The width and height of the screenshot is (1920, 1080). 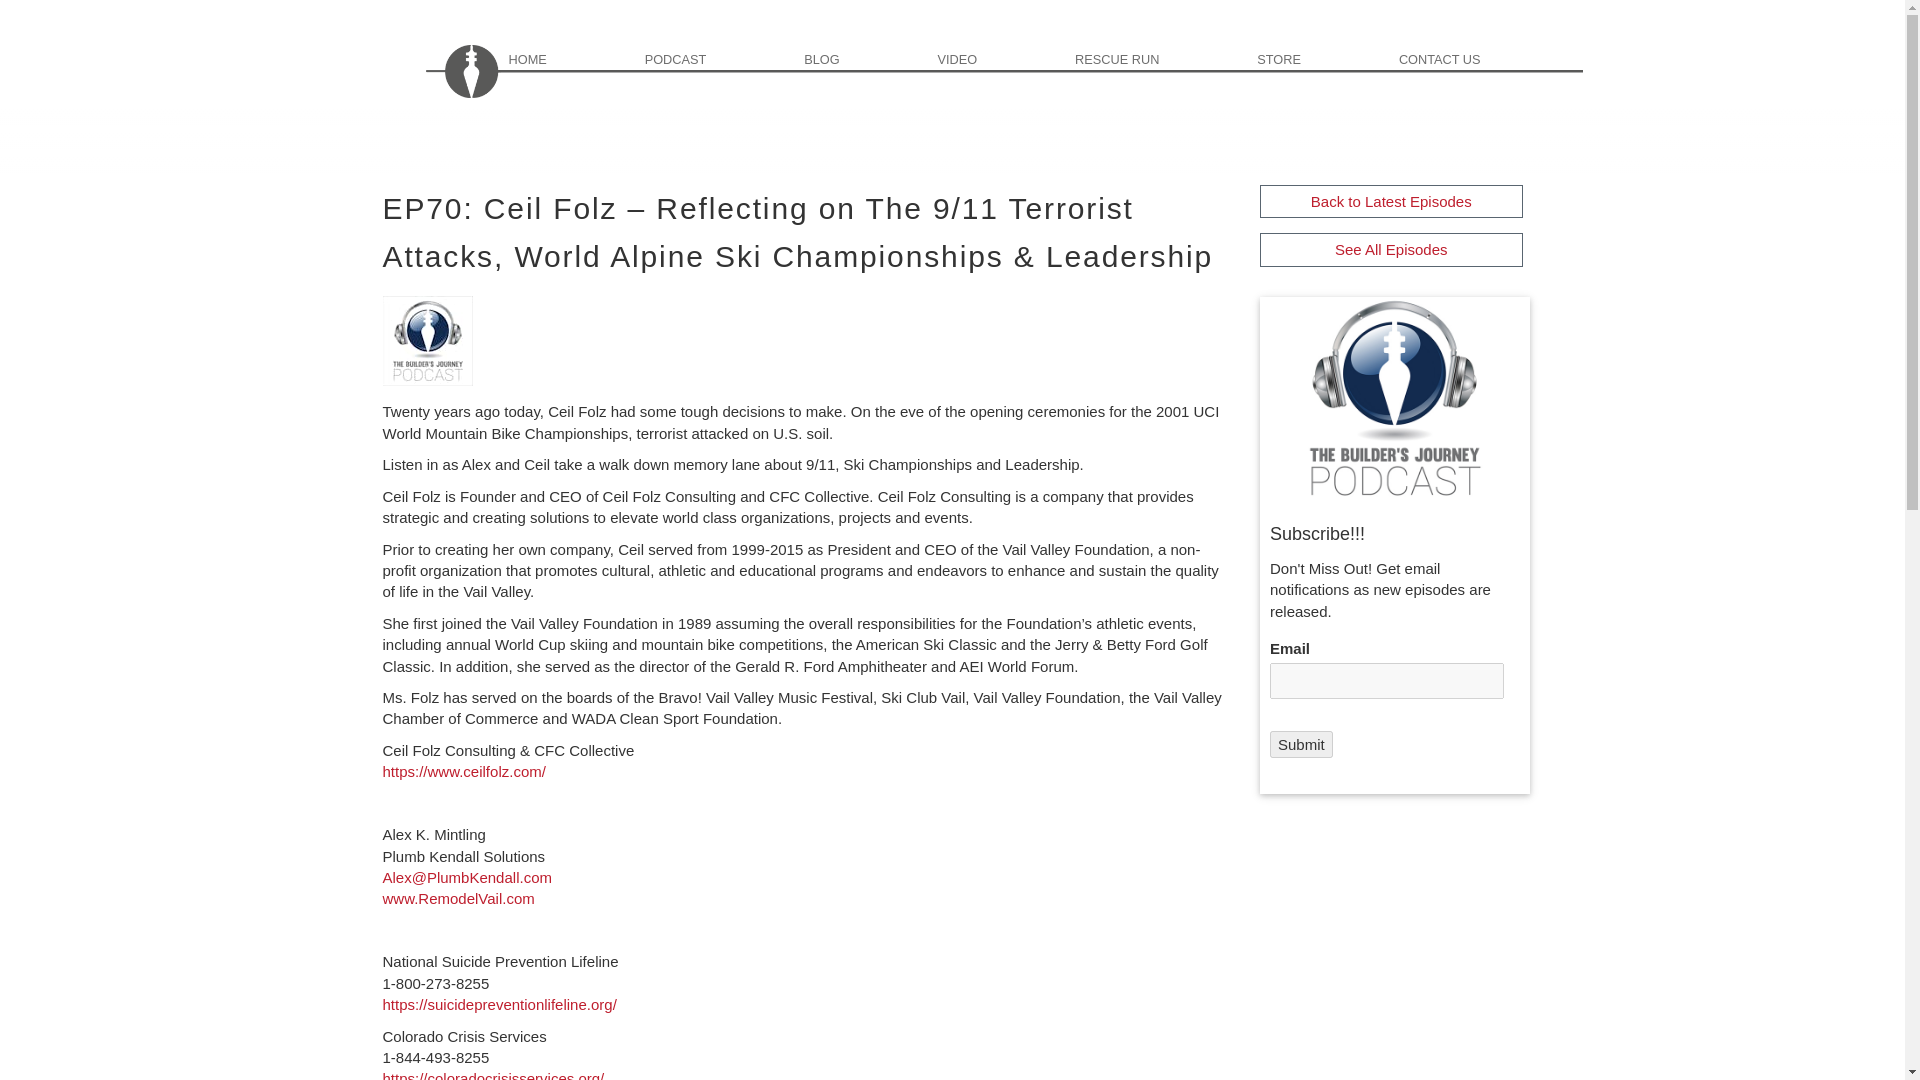 What do you see at coordinates (1482, 57) in the screenshot?
I see `CONTACT US` at bounding box center [1482, 57].